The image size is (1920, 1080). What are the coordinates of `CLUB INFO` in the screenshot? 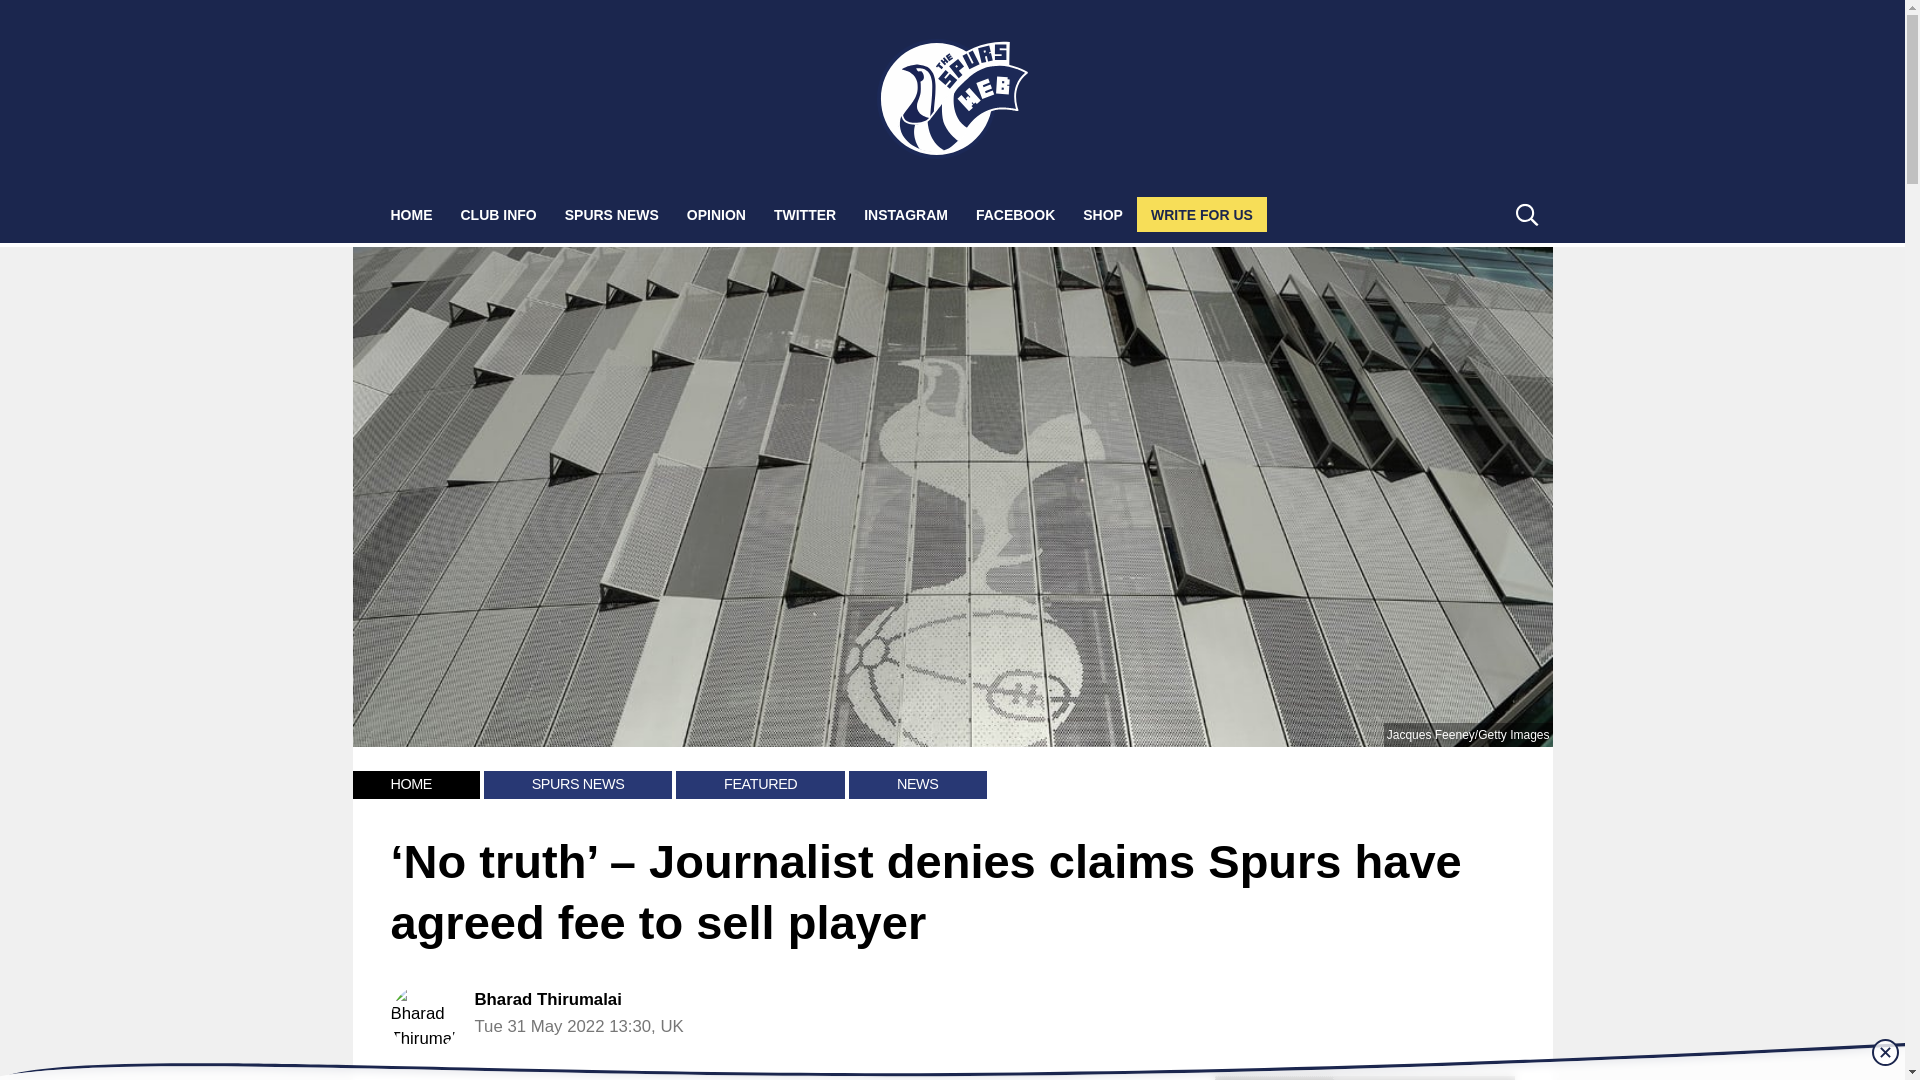 It's located at (497, 214).